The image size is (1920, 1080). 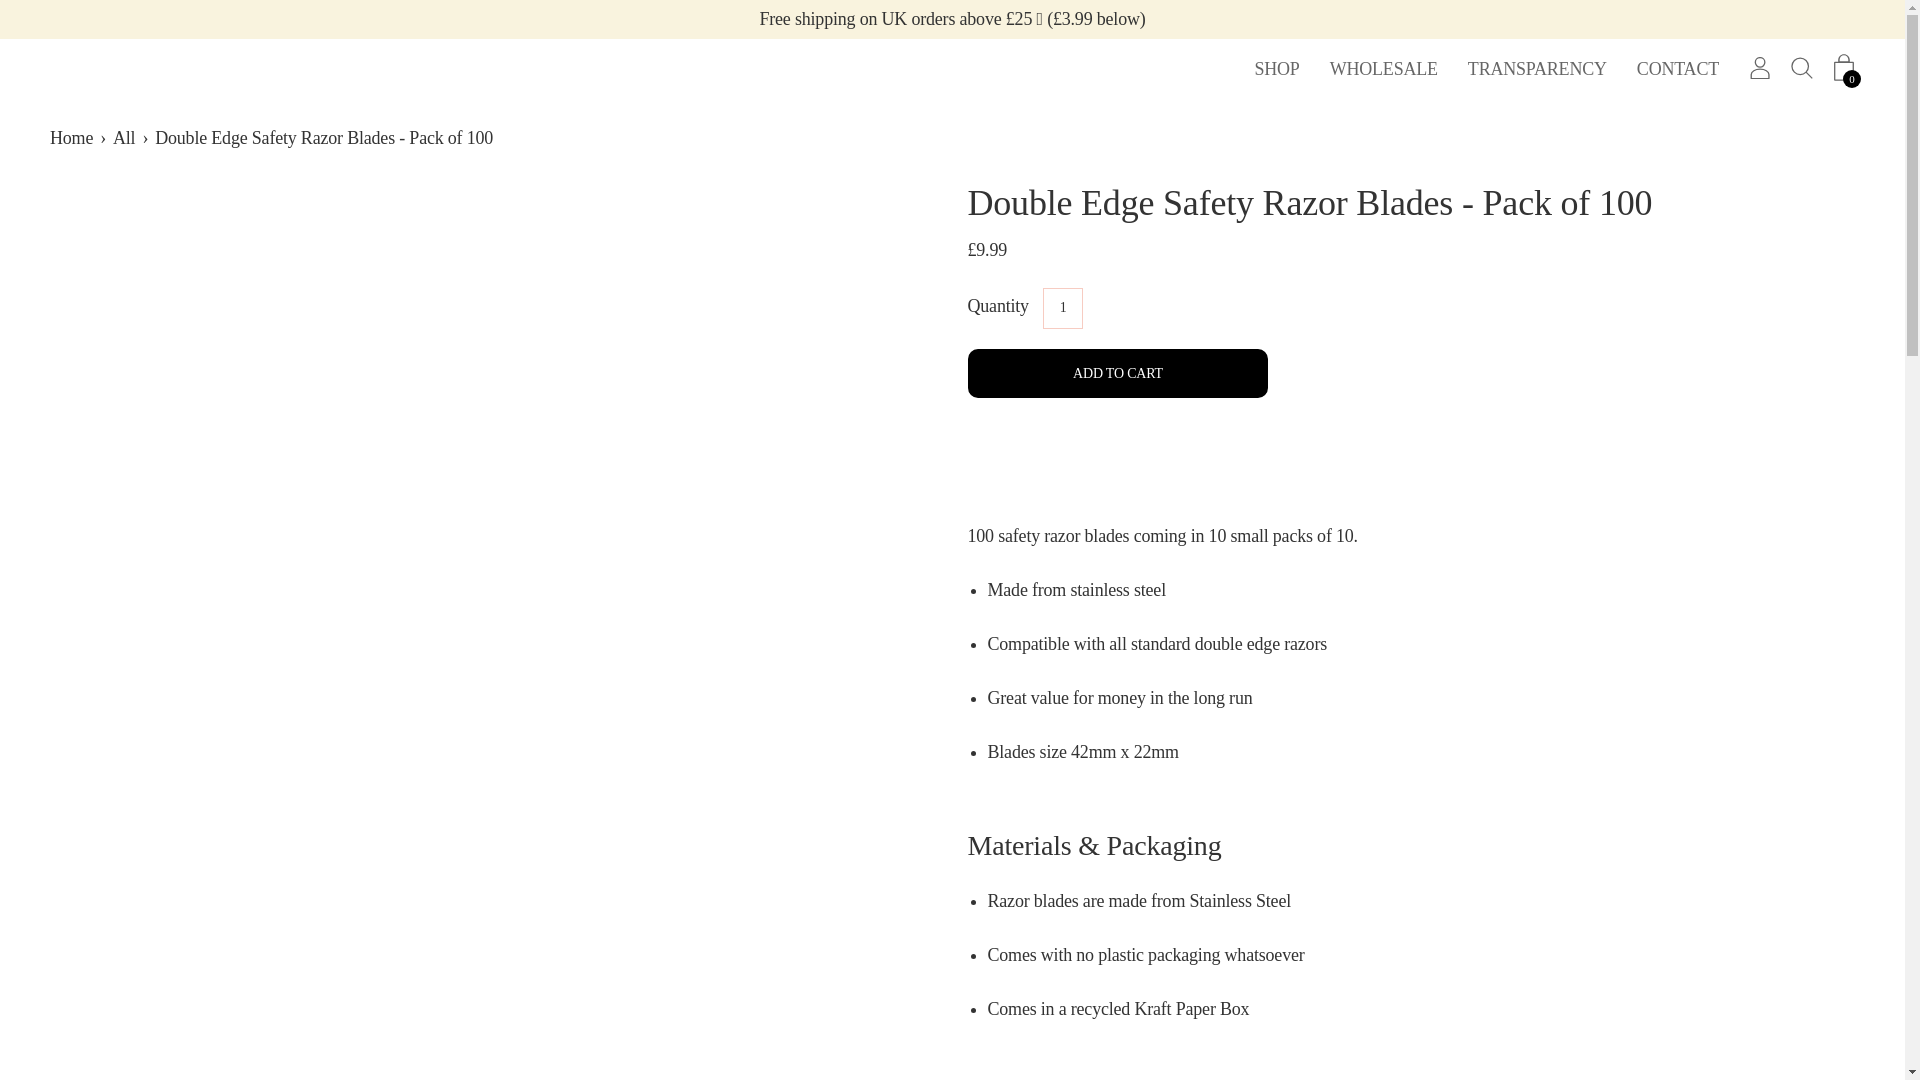 What do you see at coordinates (1117, 373) in the screenshot?
I see `ADD TO CART` at bounding box center [1117, 373].